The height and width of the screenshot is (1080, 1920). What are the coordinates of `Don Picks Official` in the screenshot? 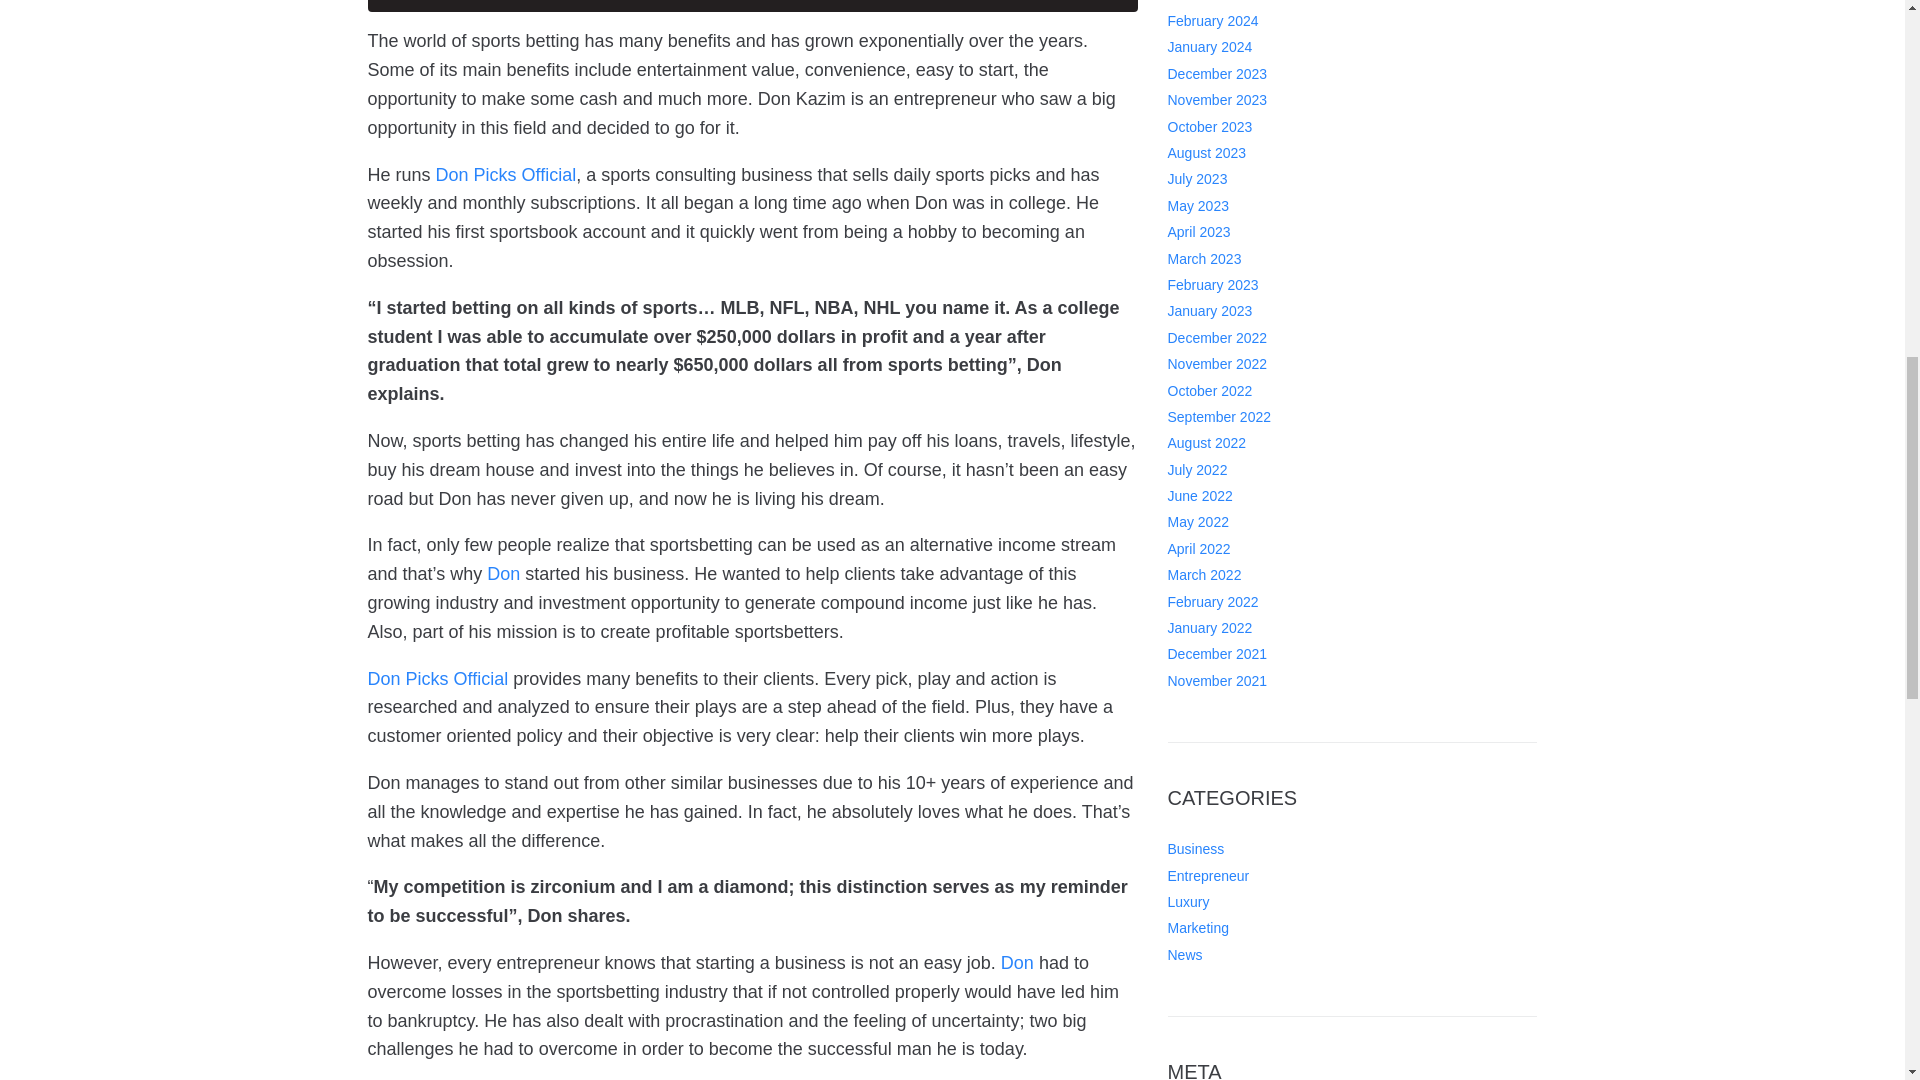 It's located at (506, 174).